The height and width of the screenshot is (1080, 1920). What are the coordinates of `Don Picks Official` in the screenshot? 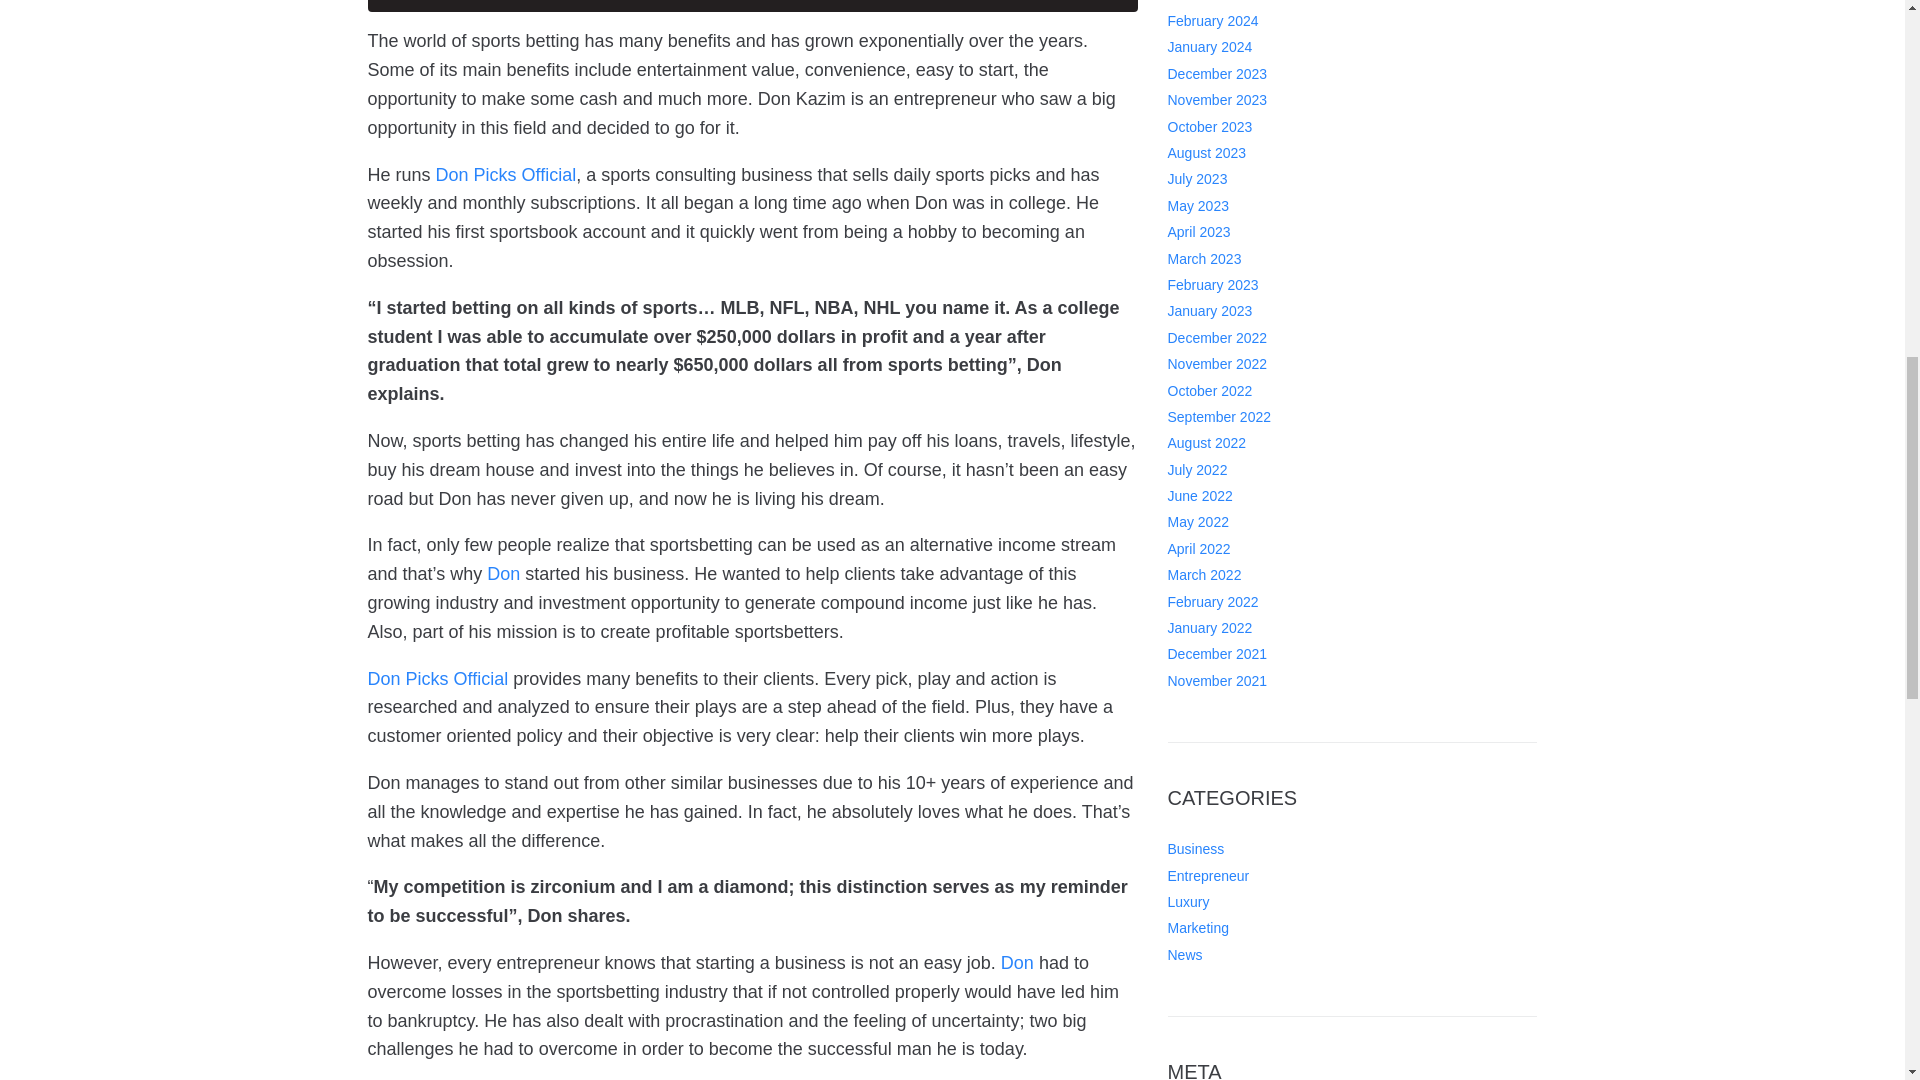 It's located at (506, 174).